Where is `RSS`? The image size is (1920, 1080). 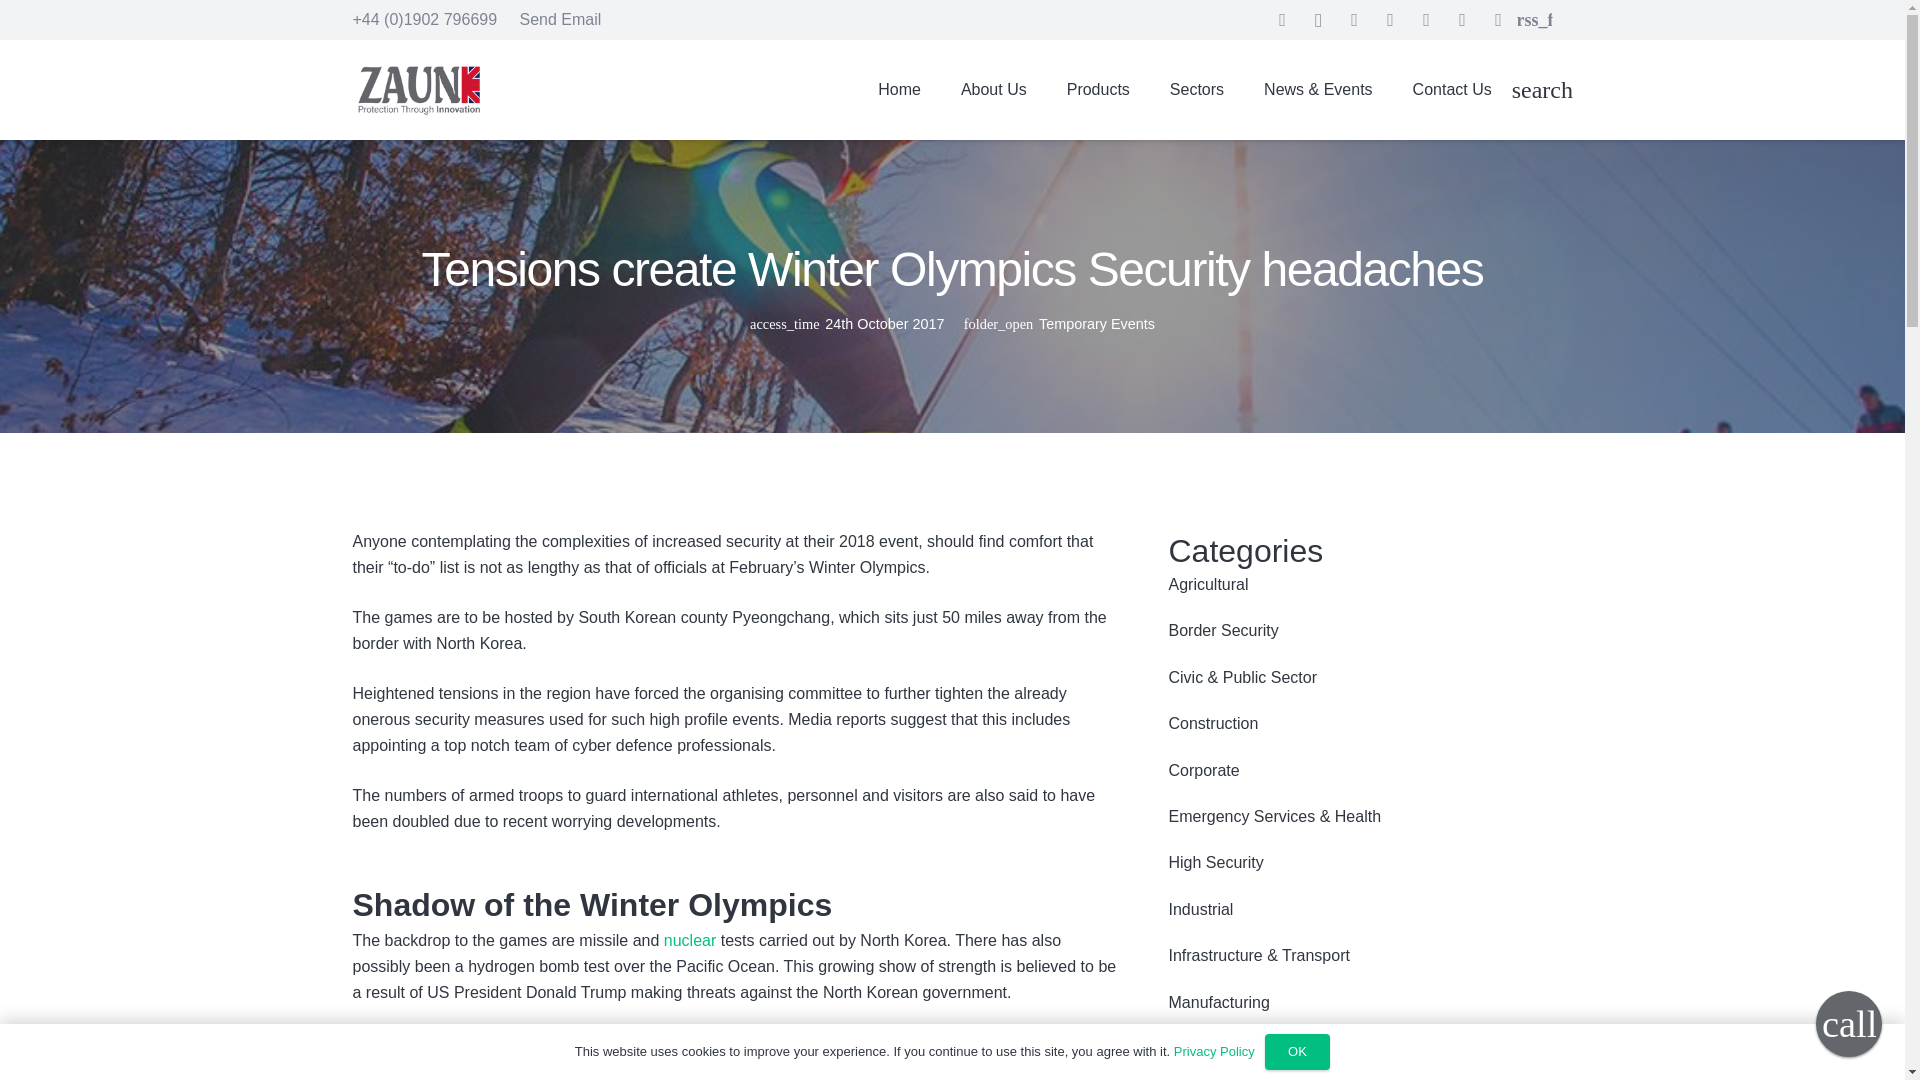 RSS is located at coordinates (1534, 20).